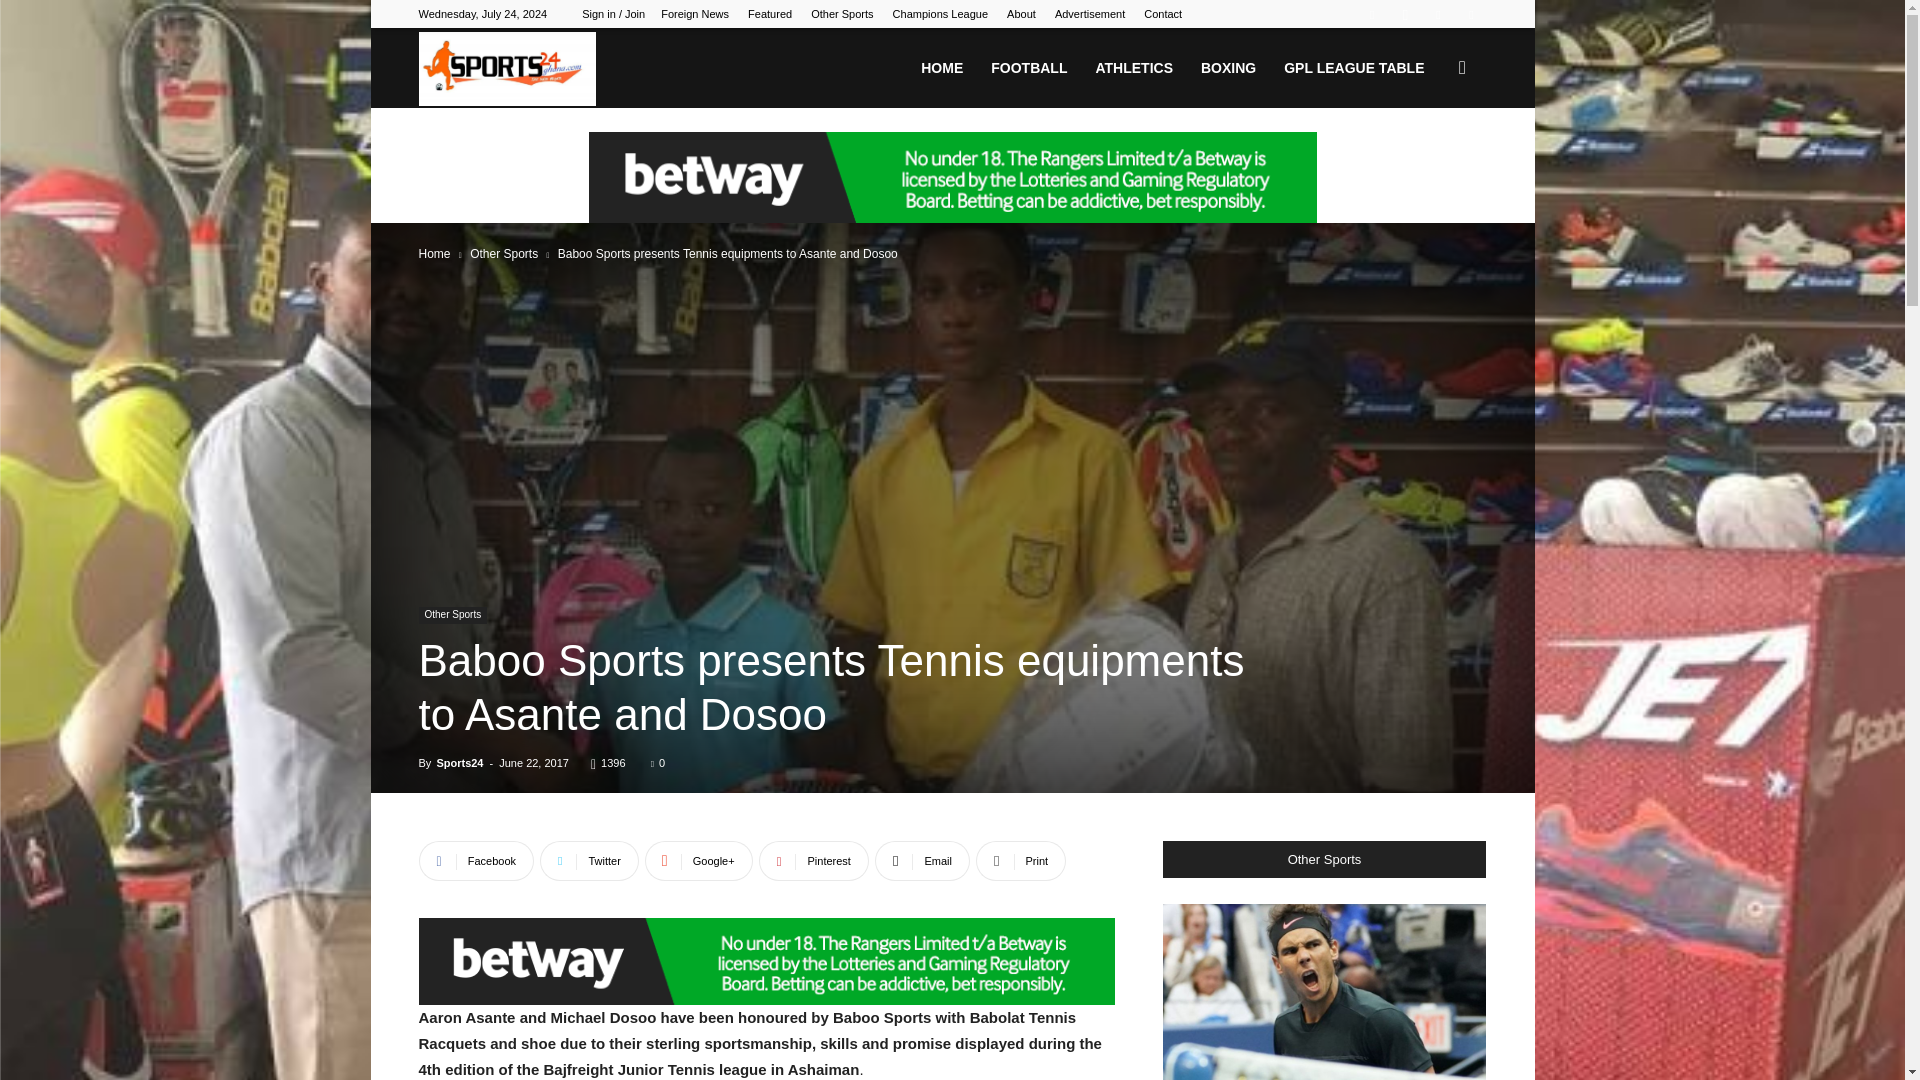 Image resolution: width=1920 pixels, height=1080 pixels. What do you see at coordinates (1372, 14) in the screenshot?
I see `Facebook` at bounding box center [1372, 14].